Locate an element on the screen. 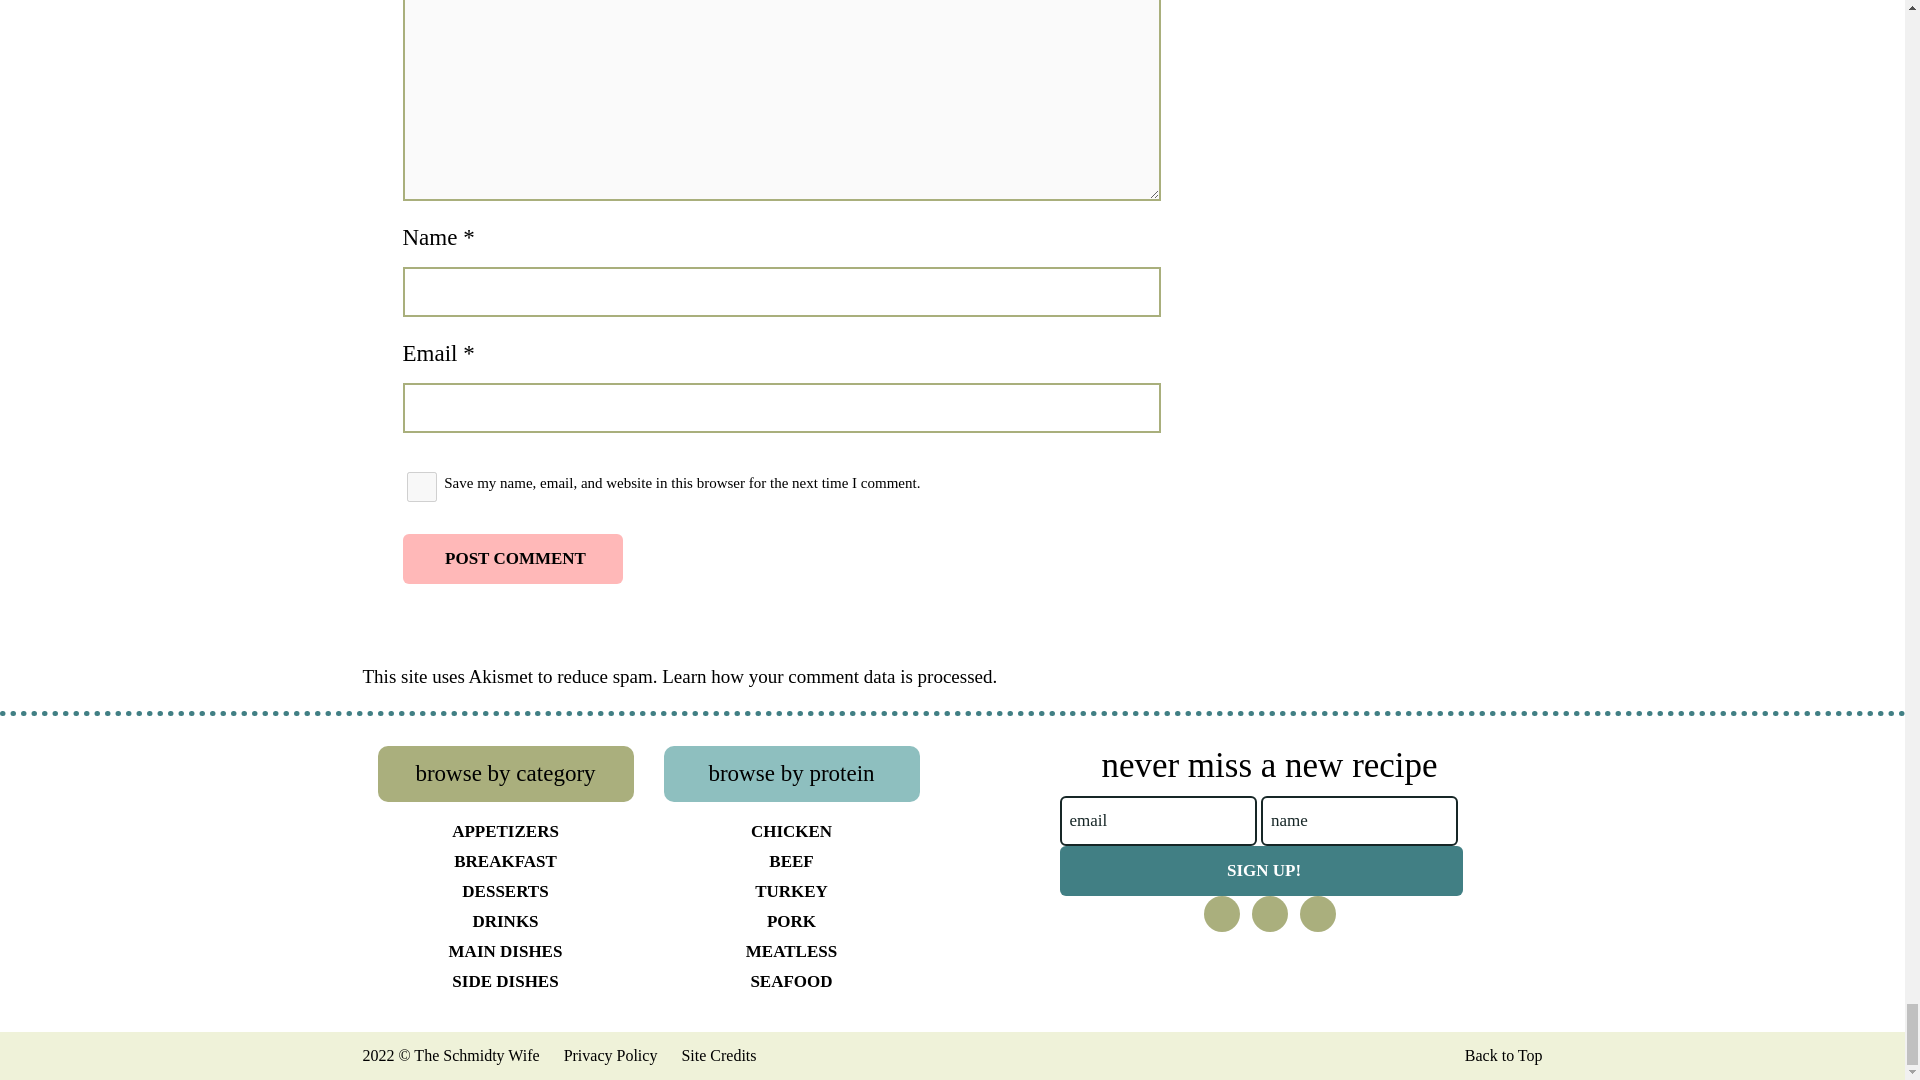  Post Comment is located at coordinates (512, 558).